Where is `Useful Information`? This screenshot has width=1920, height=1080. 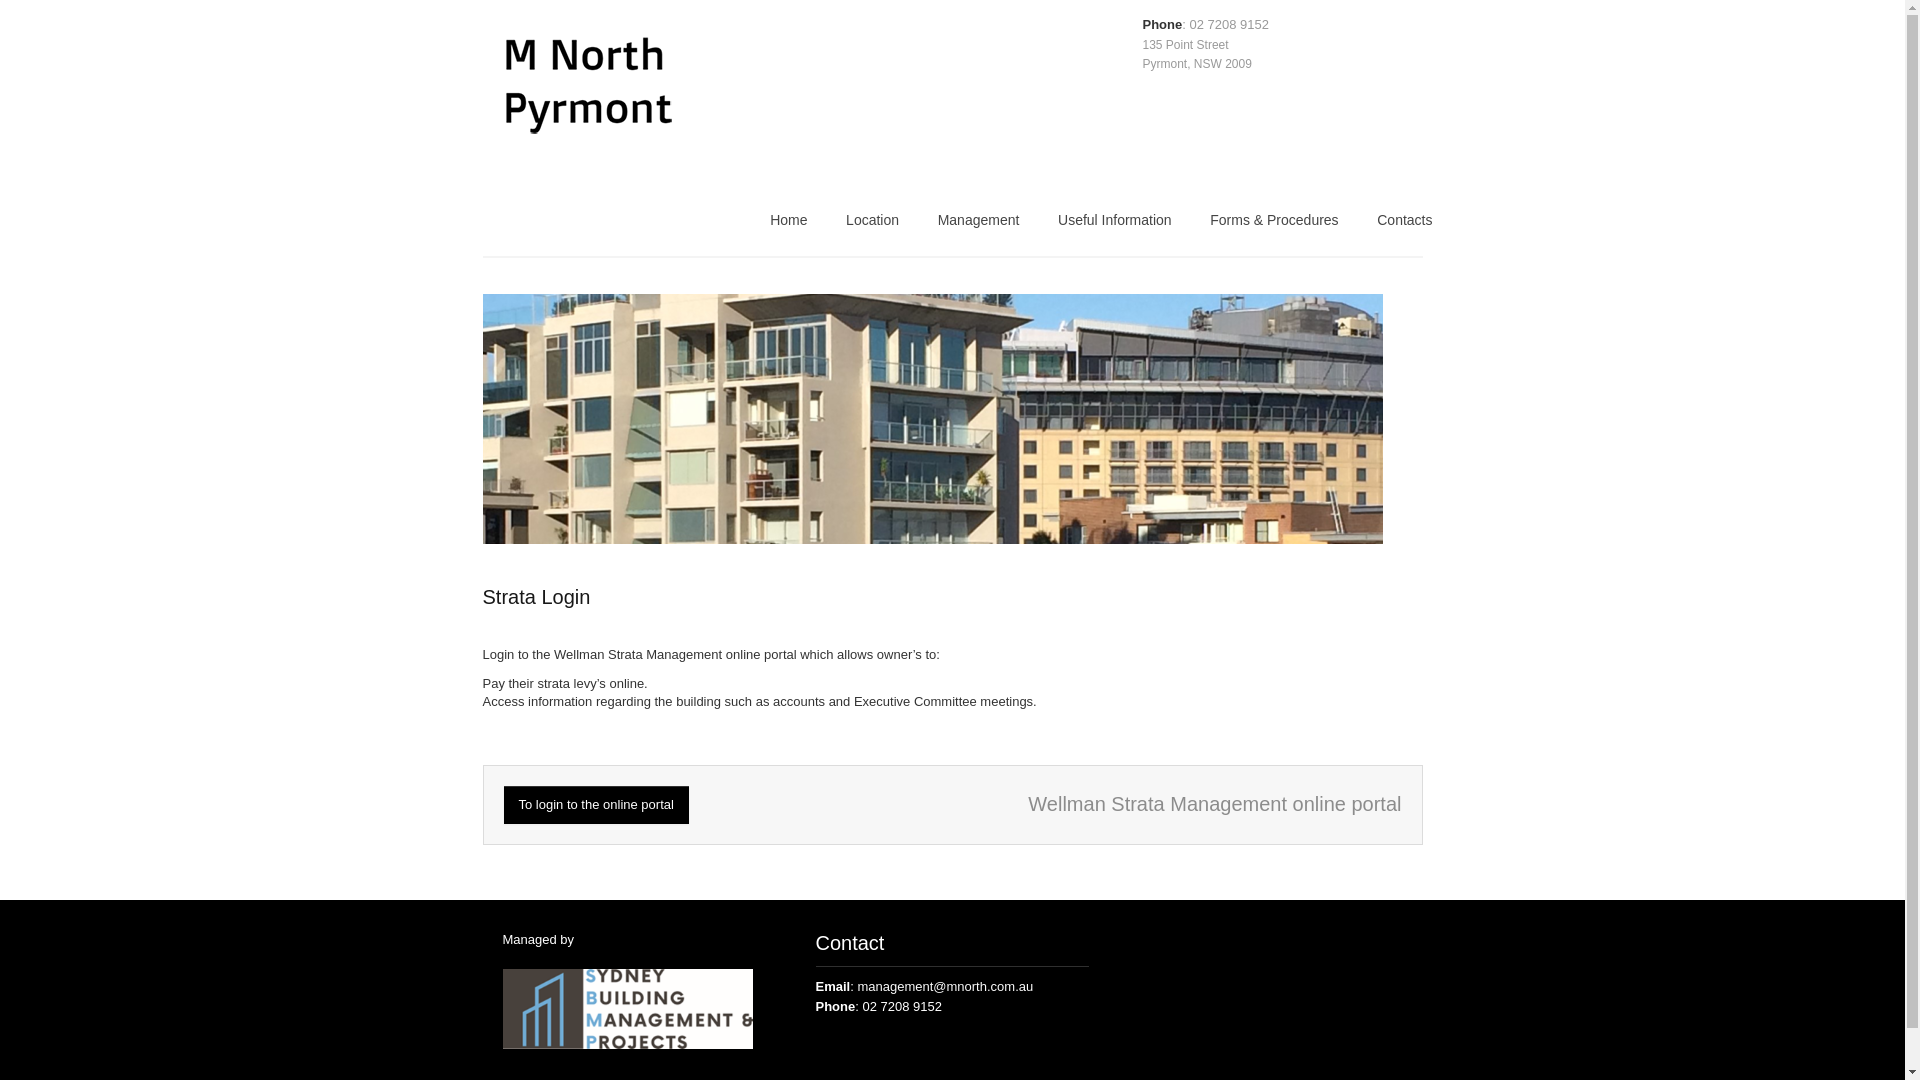 Useful Information is located at coordinates (1115, 226).